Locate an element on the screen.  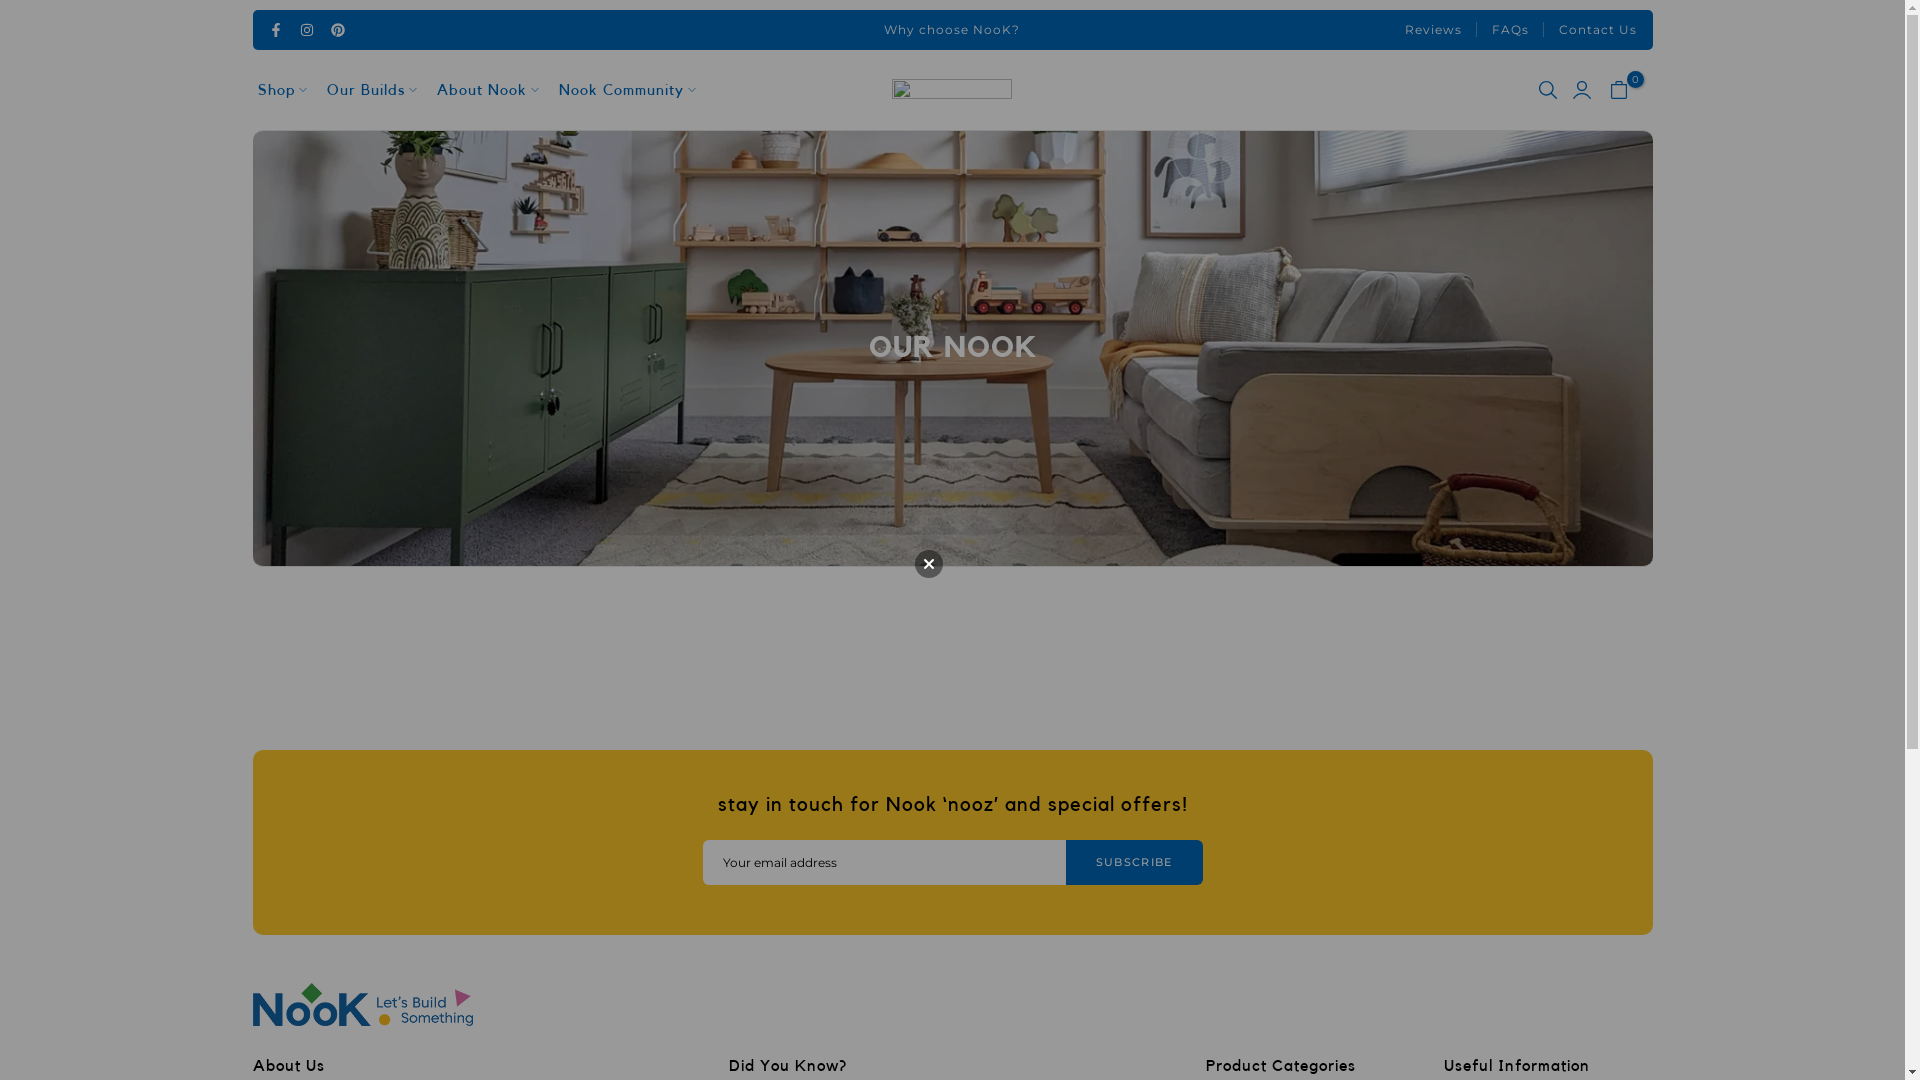
Reviews is located at coordinates (1434, 30).